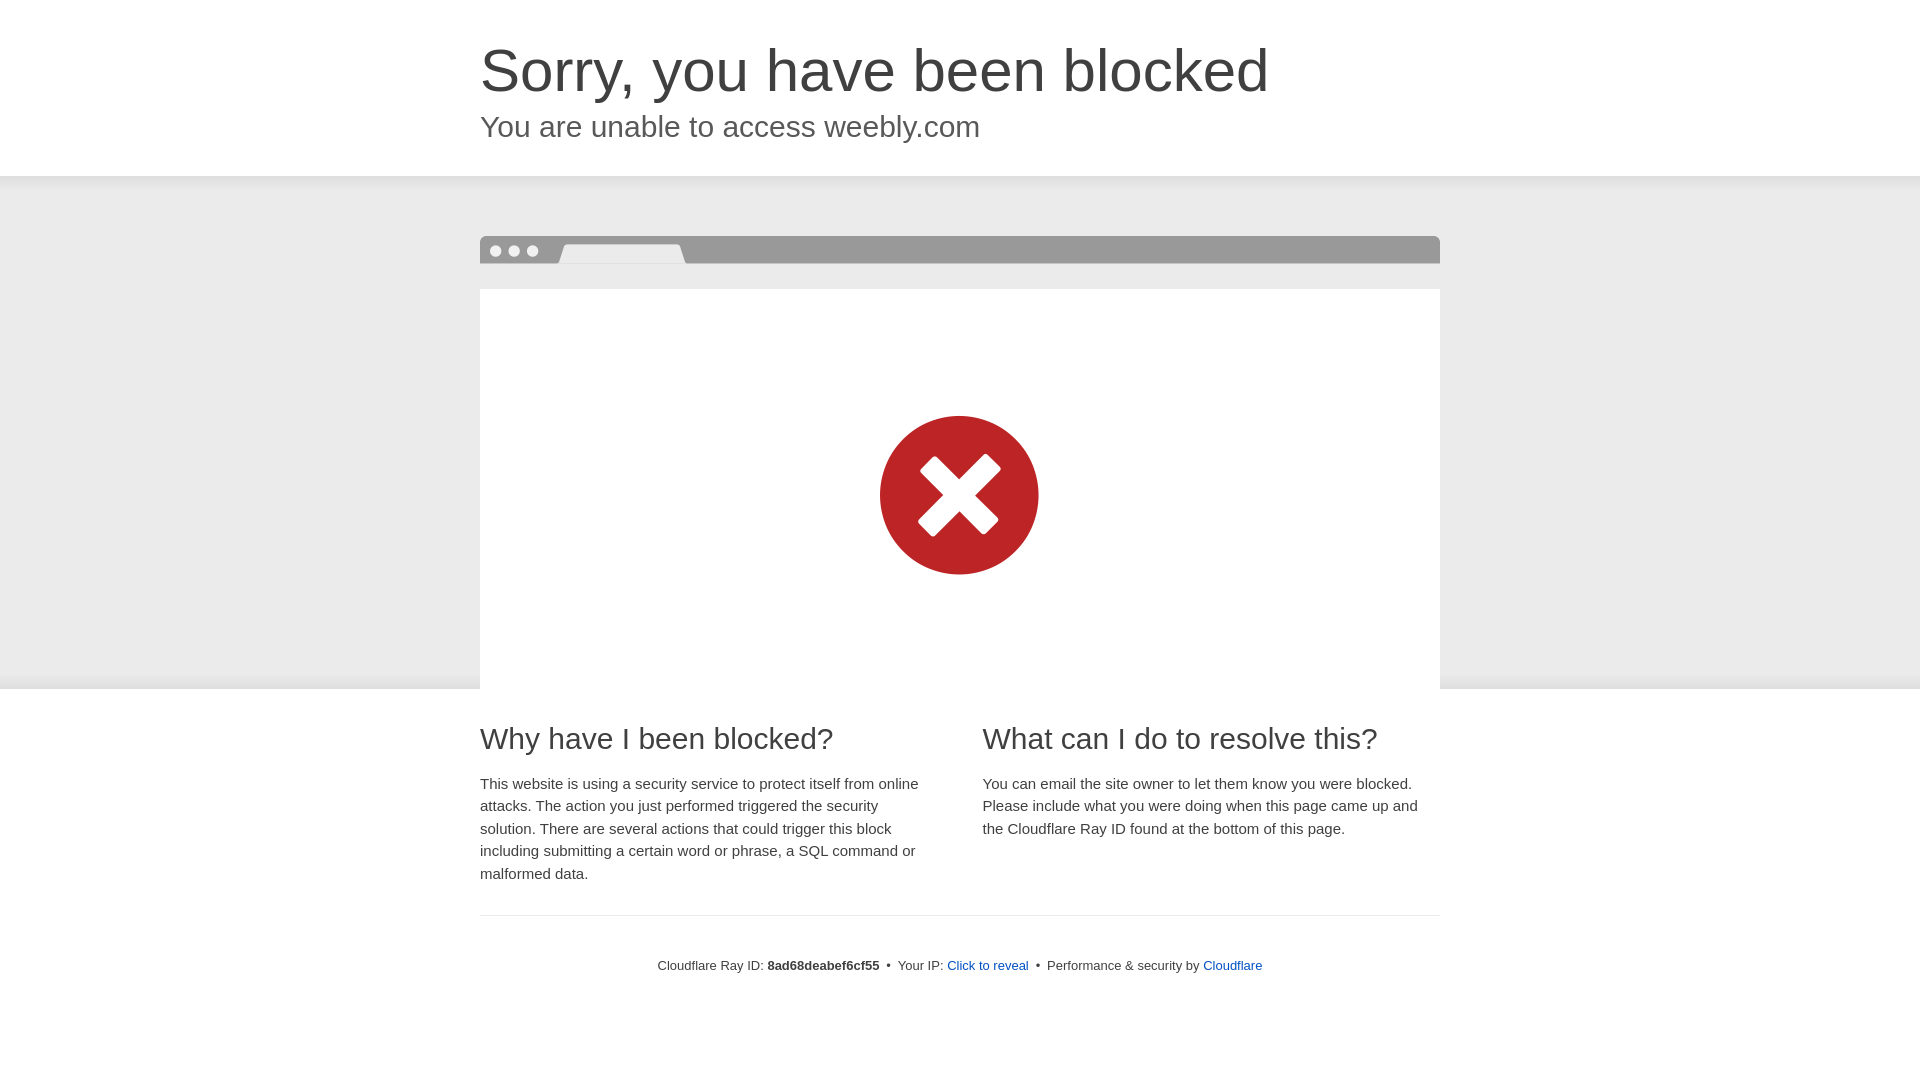  What do you see at coordinates (1232, 965) in the screenshot?
I see `Cloudflare` at bounding box center [1232, 965].